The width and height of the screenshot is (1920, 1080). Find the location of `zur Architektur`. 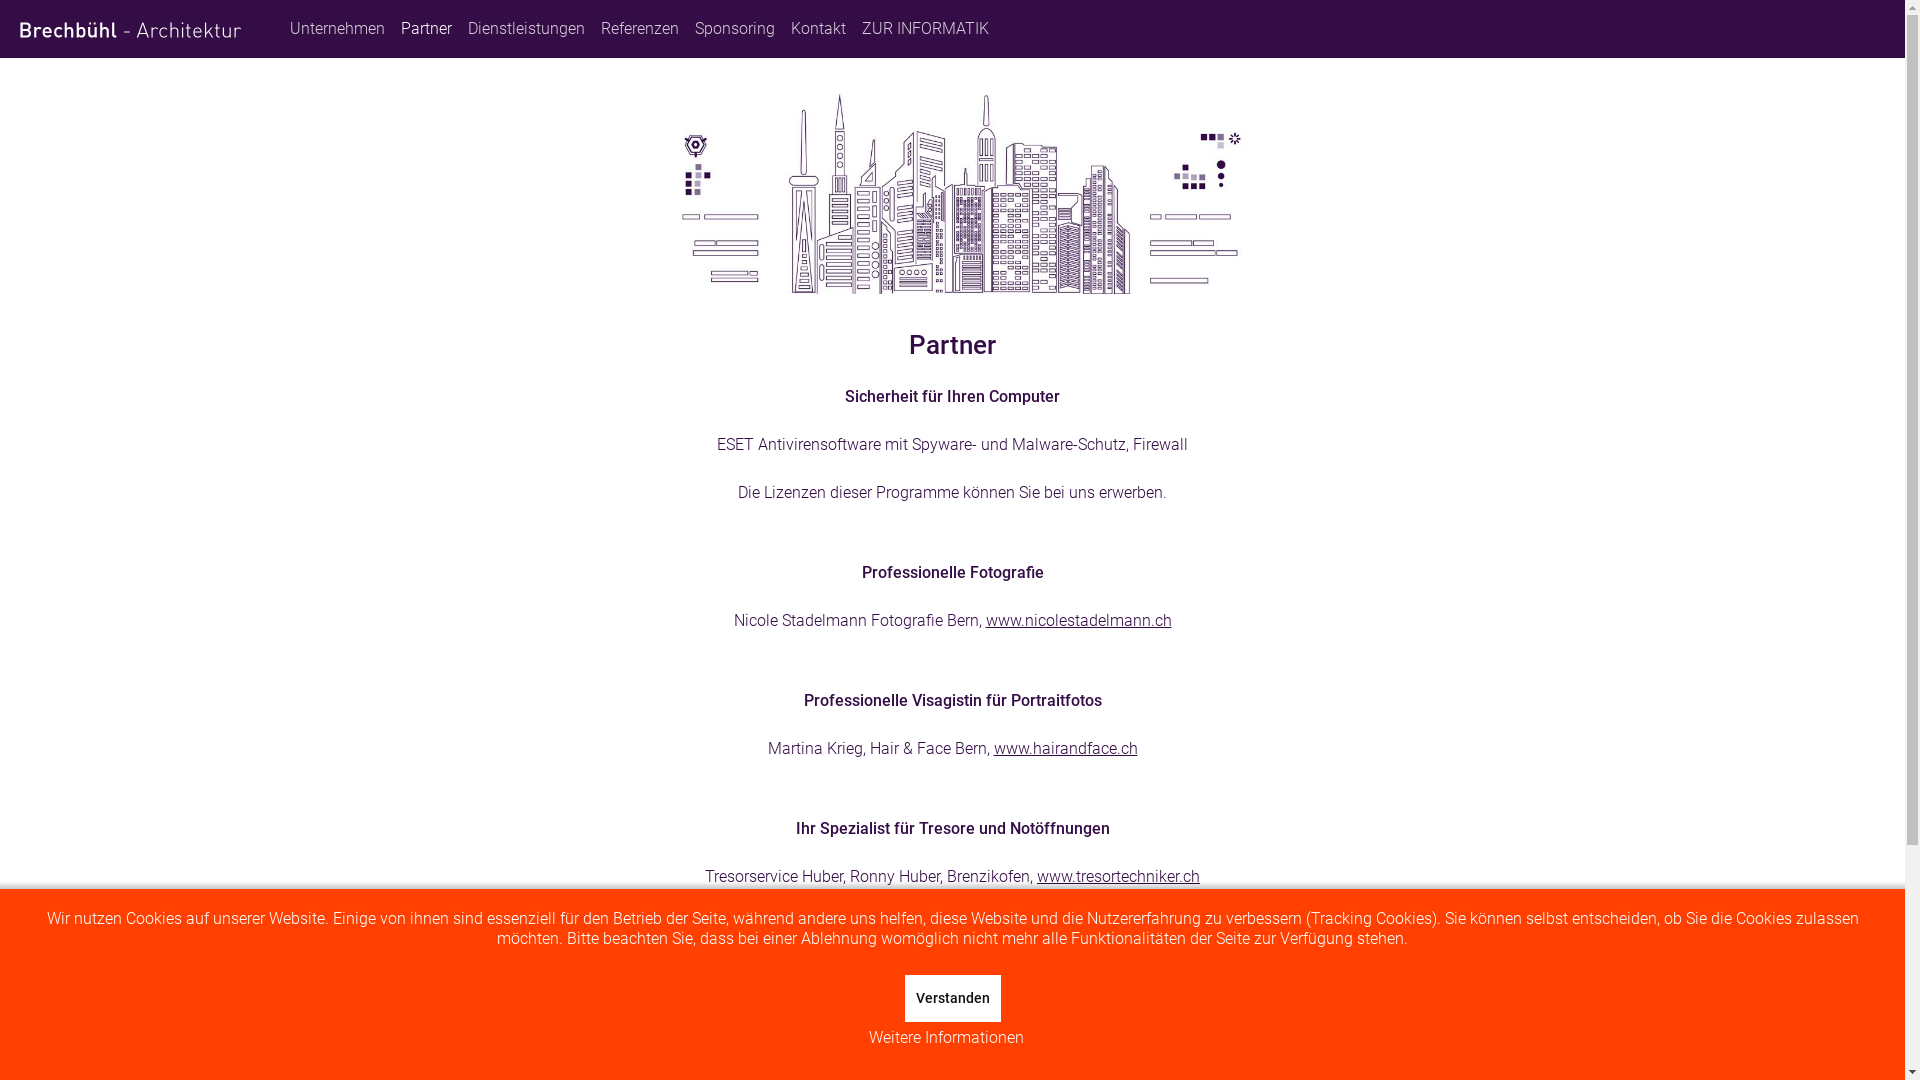

zur Architektur is located at coordinates (1496, 1026).